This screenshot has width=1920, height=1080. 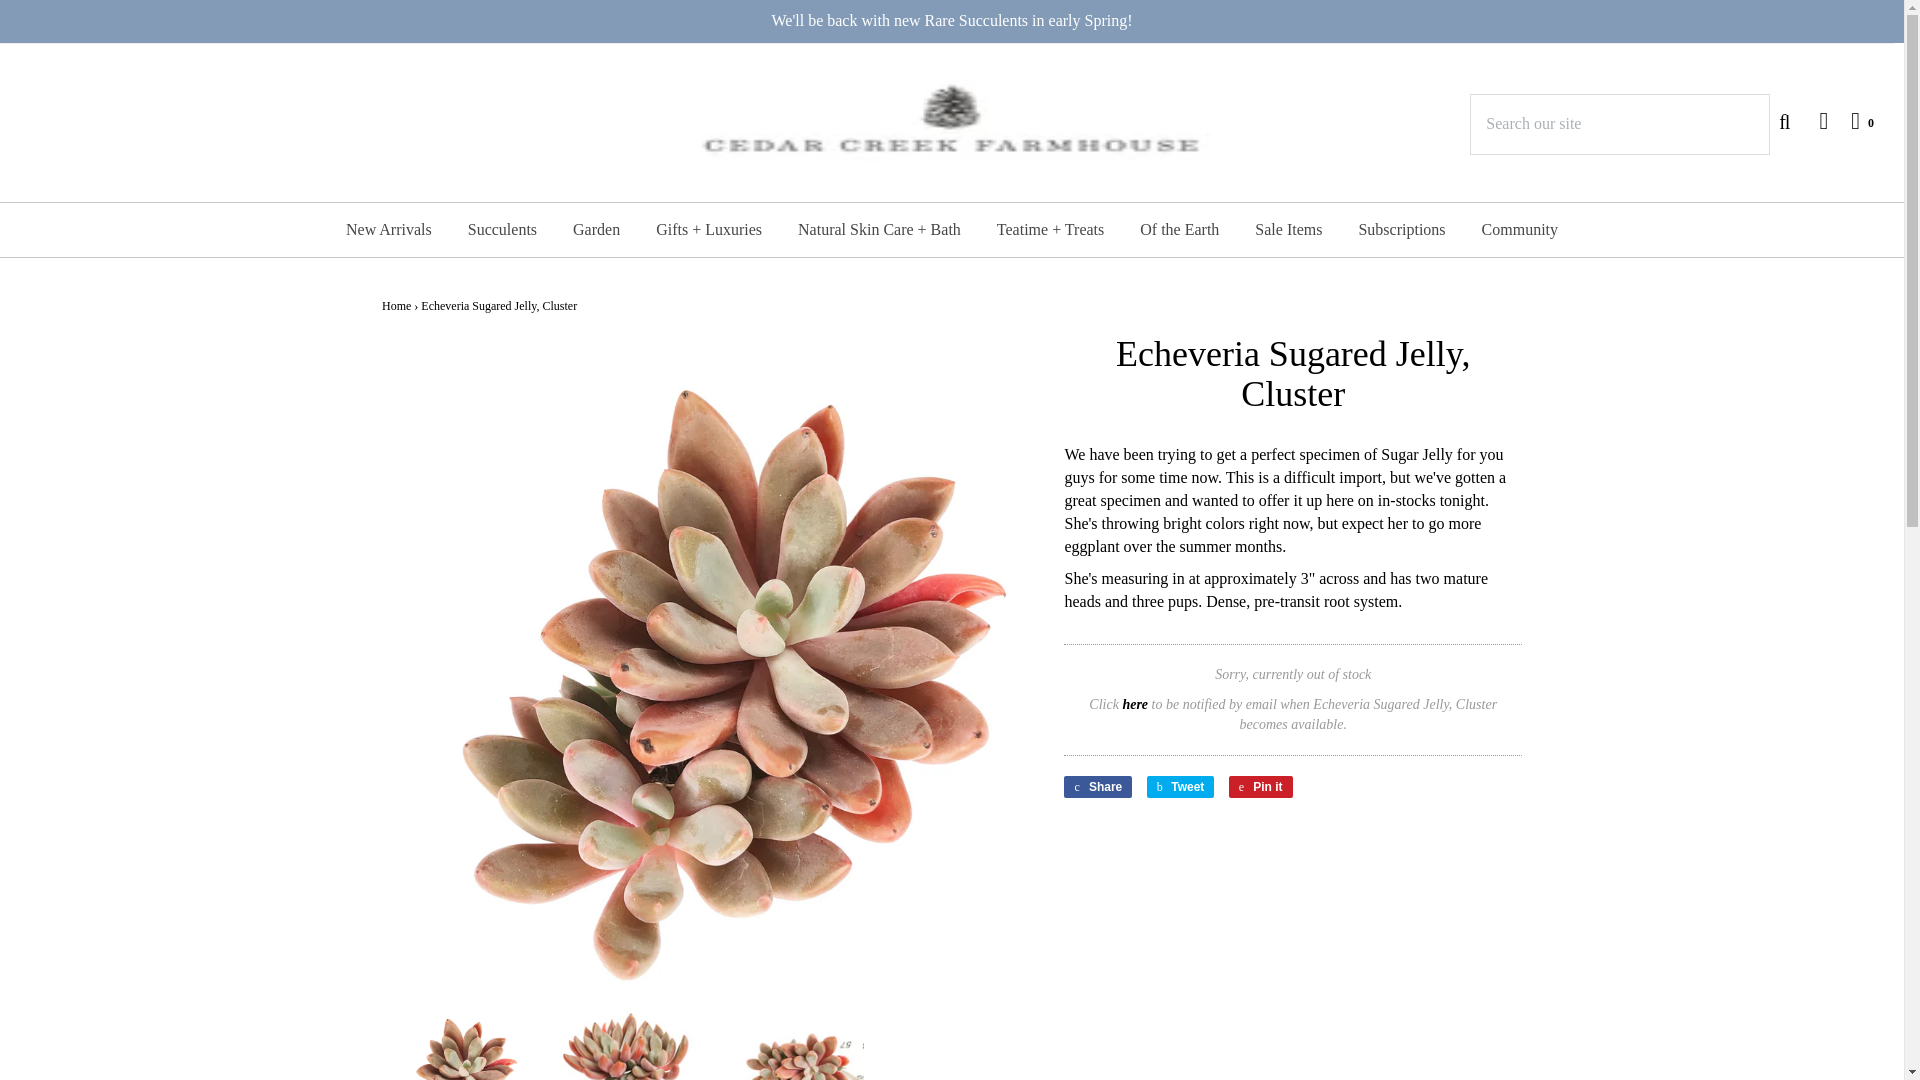 I want to click on Echeveria Sugared Jelly, Cluster, so click(x=452, y=1043).